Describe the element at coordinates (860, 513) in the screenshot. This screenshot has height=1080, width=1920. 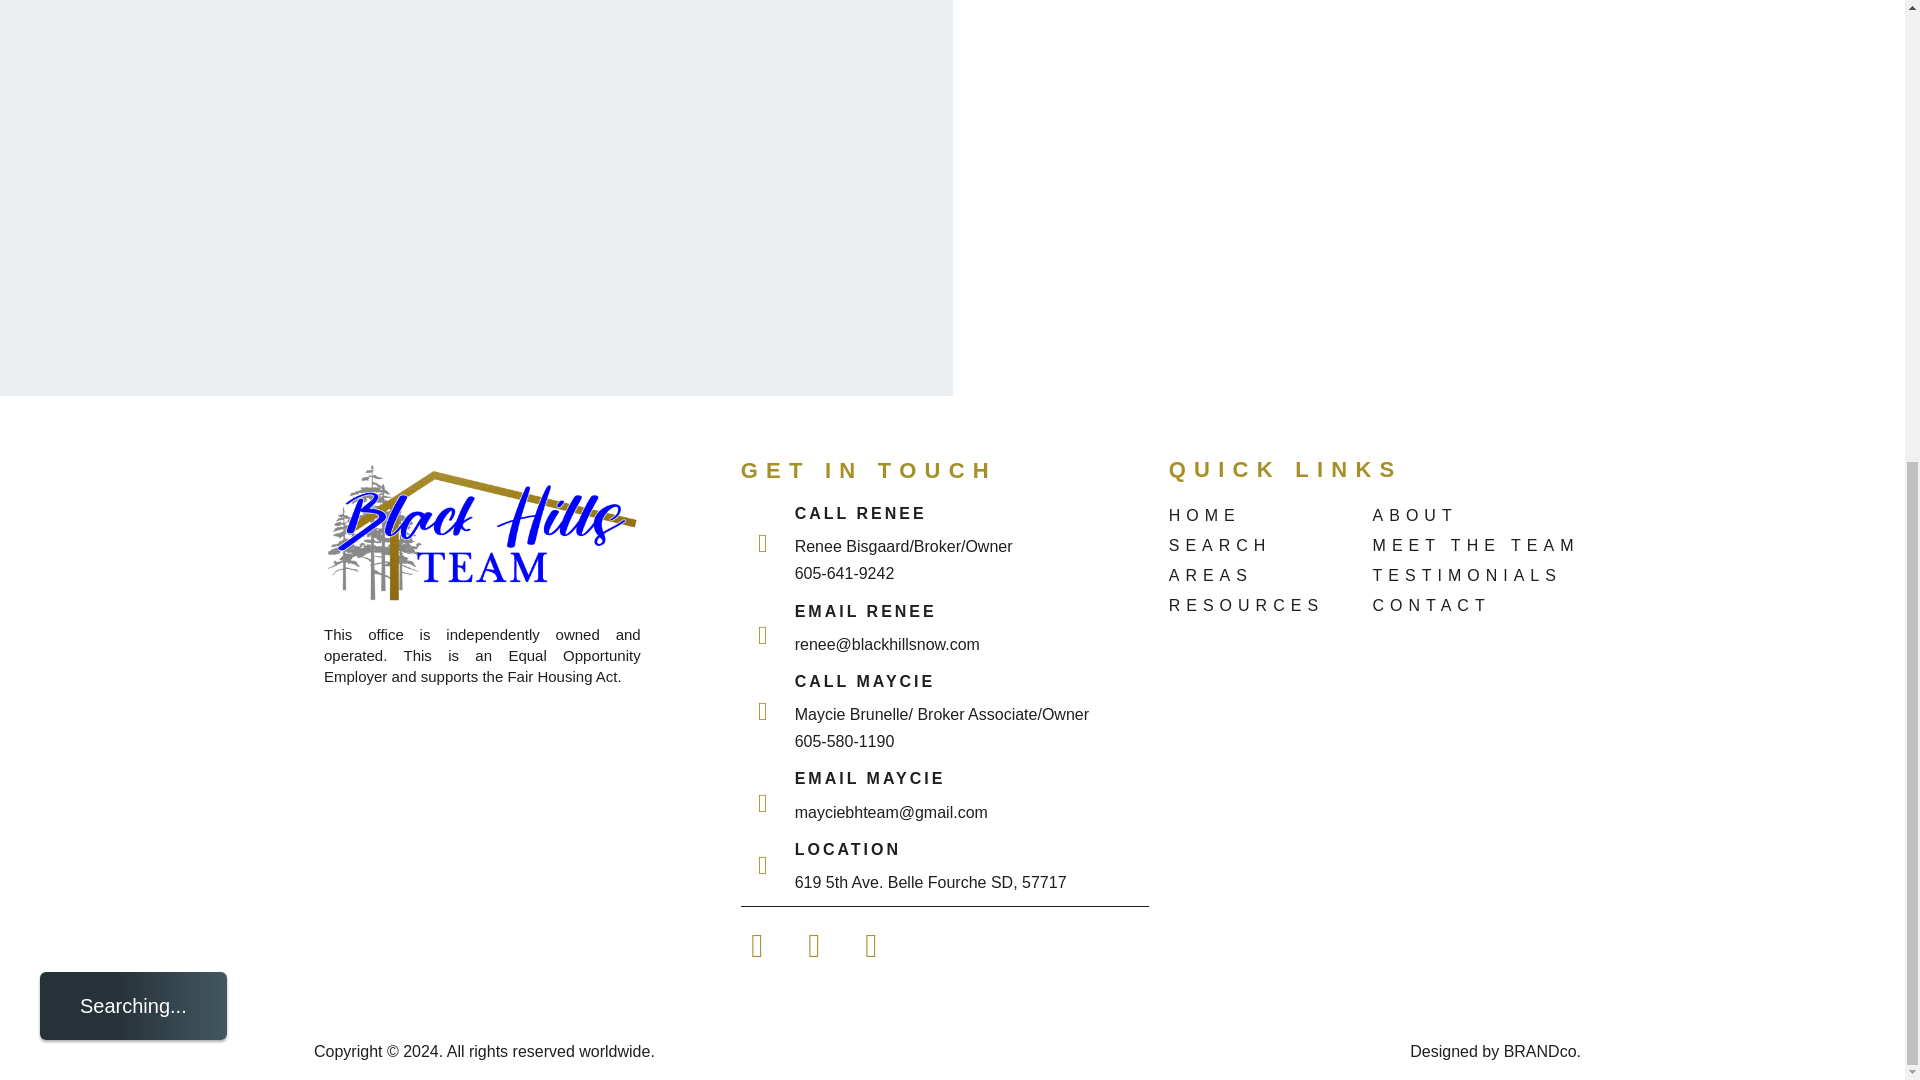
I see `CALL RENEE` at that location.